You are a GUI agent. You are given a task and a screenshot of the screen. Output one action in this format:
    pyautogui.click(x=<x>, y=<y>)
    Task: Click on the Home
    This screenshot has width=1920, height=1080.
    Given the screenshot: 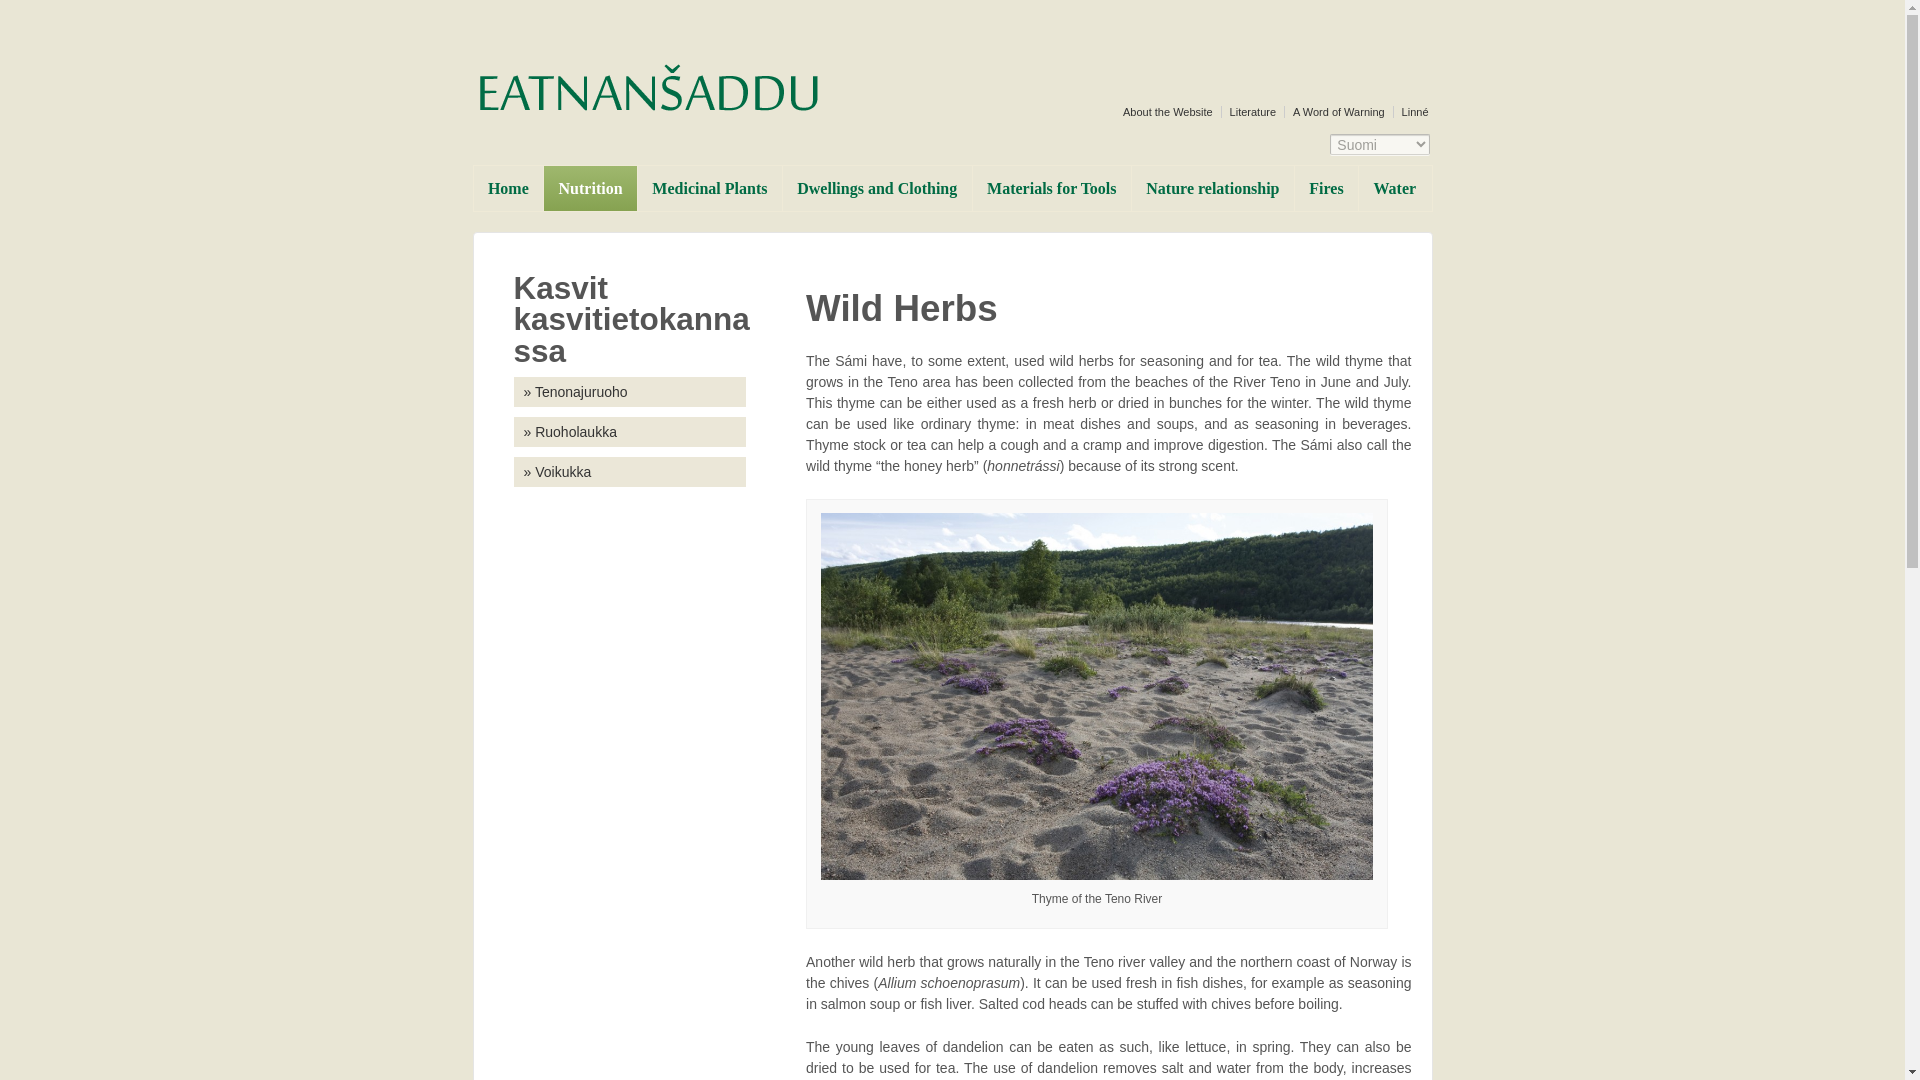 What is the action you would take?
    pyautogui.click(x=508, y=188)
    